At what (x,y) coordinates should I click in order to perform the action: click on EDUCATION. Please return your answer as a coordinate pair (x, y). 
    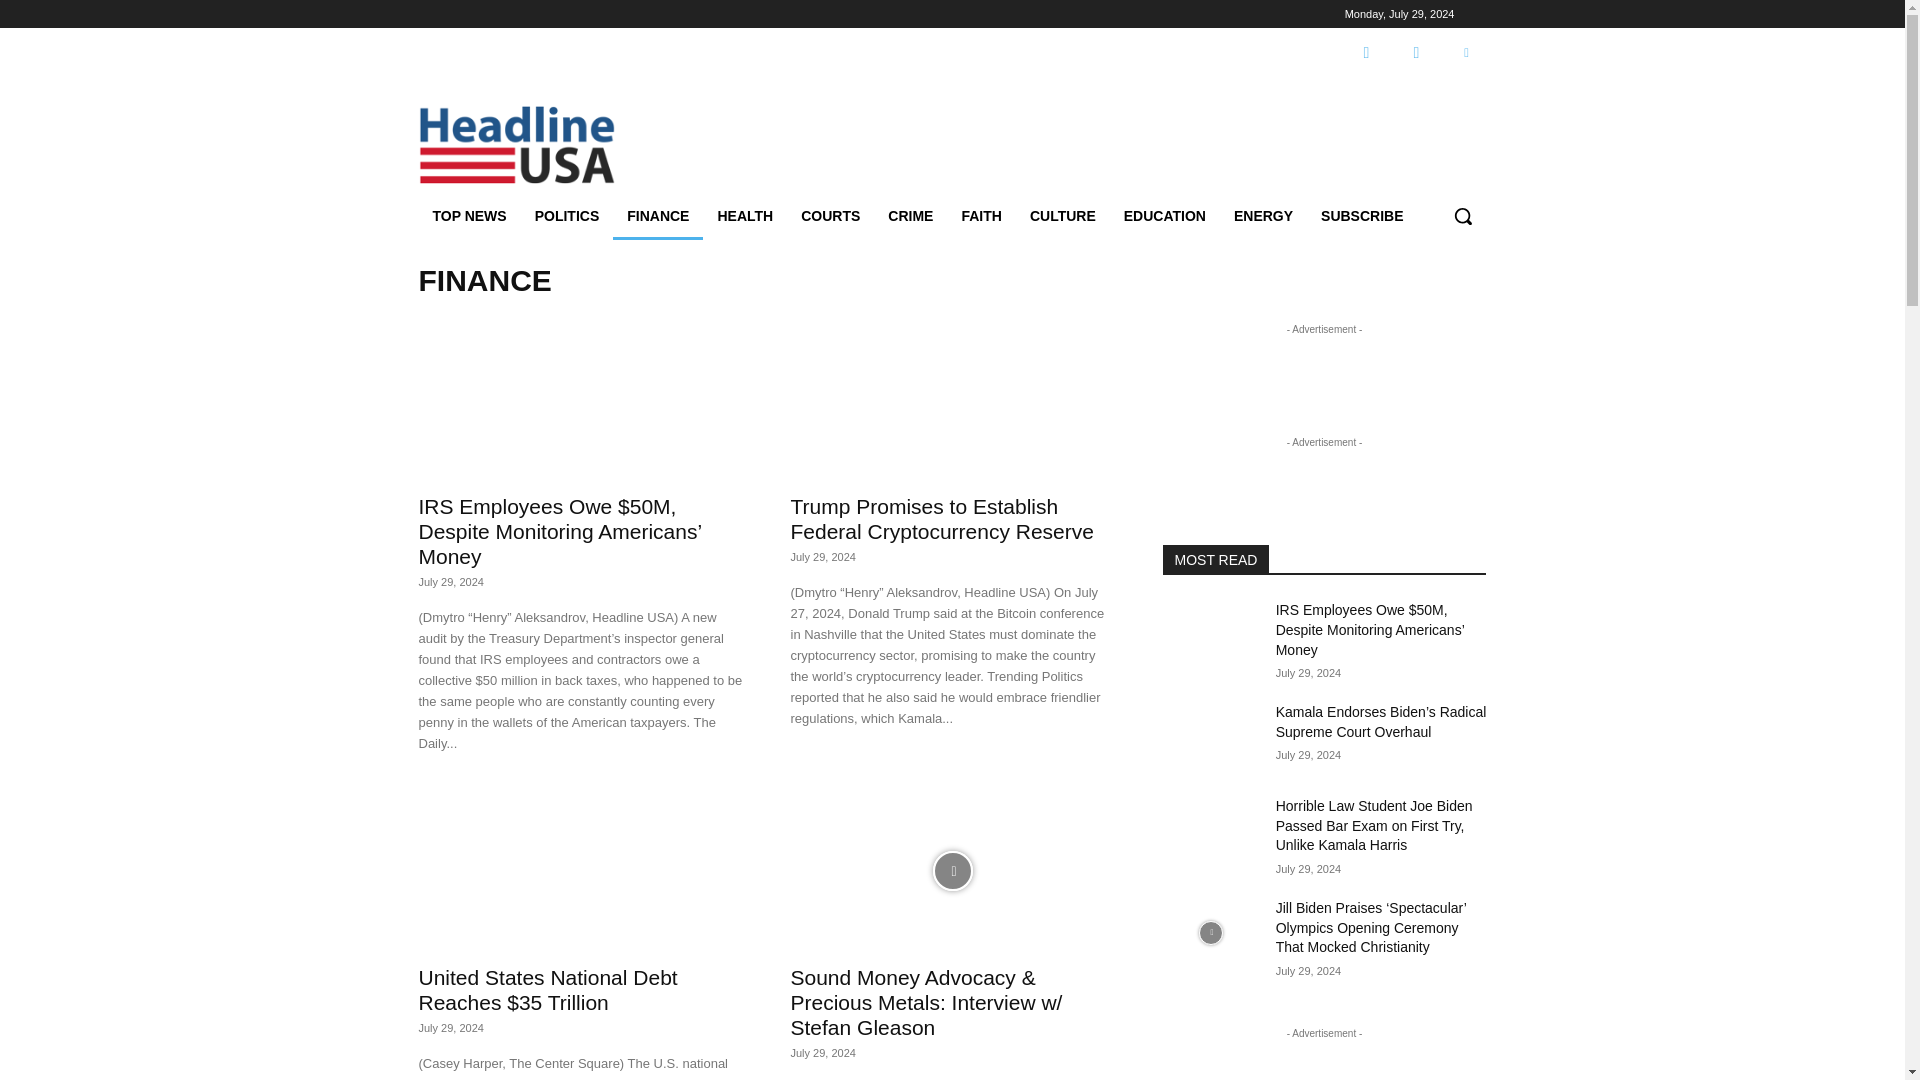
    Looking at the image, I should click on (1164, 216).